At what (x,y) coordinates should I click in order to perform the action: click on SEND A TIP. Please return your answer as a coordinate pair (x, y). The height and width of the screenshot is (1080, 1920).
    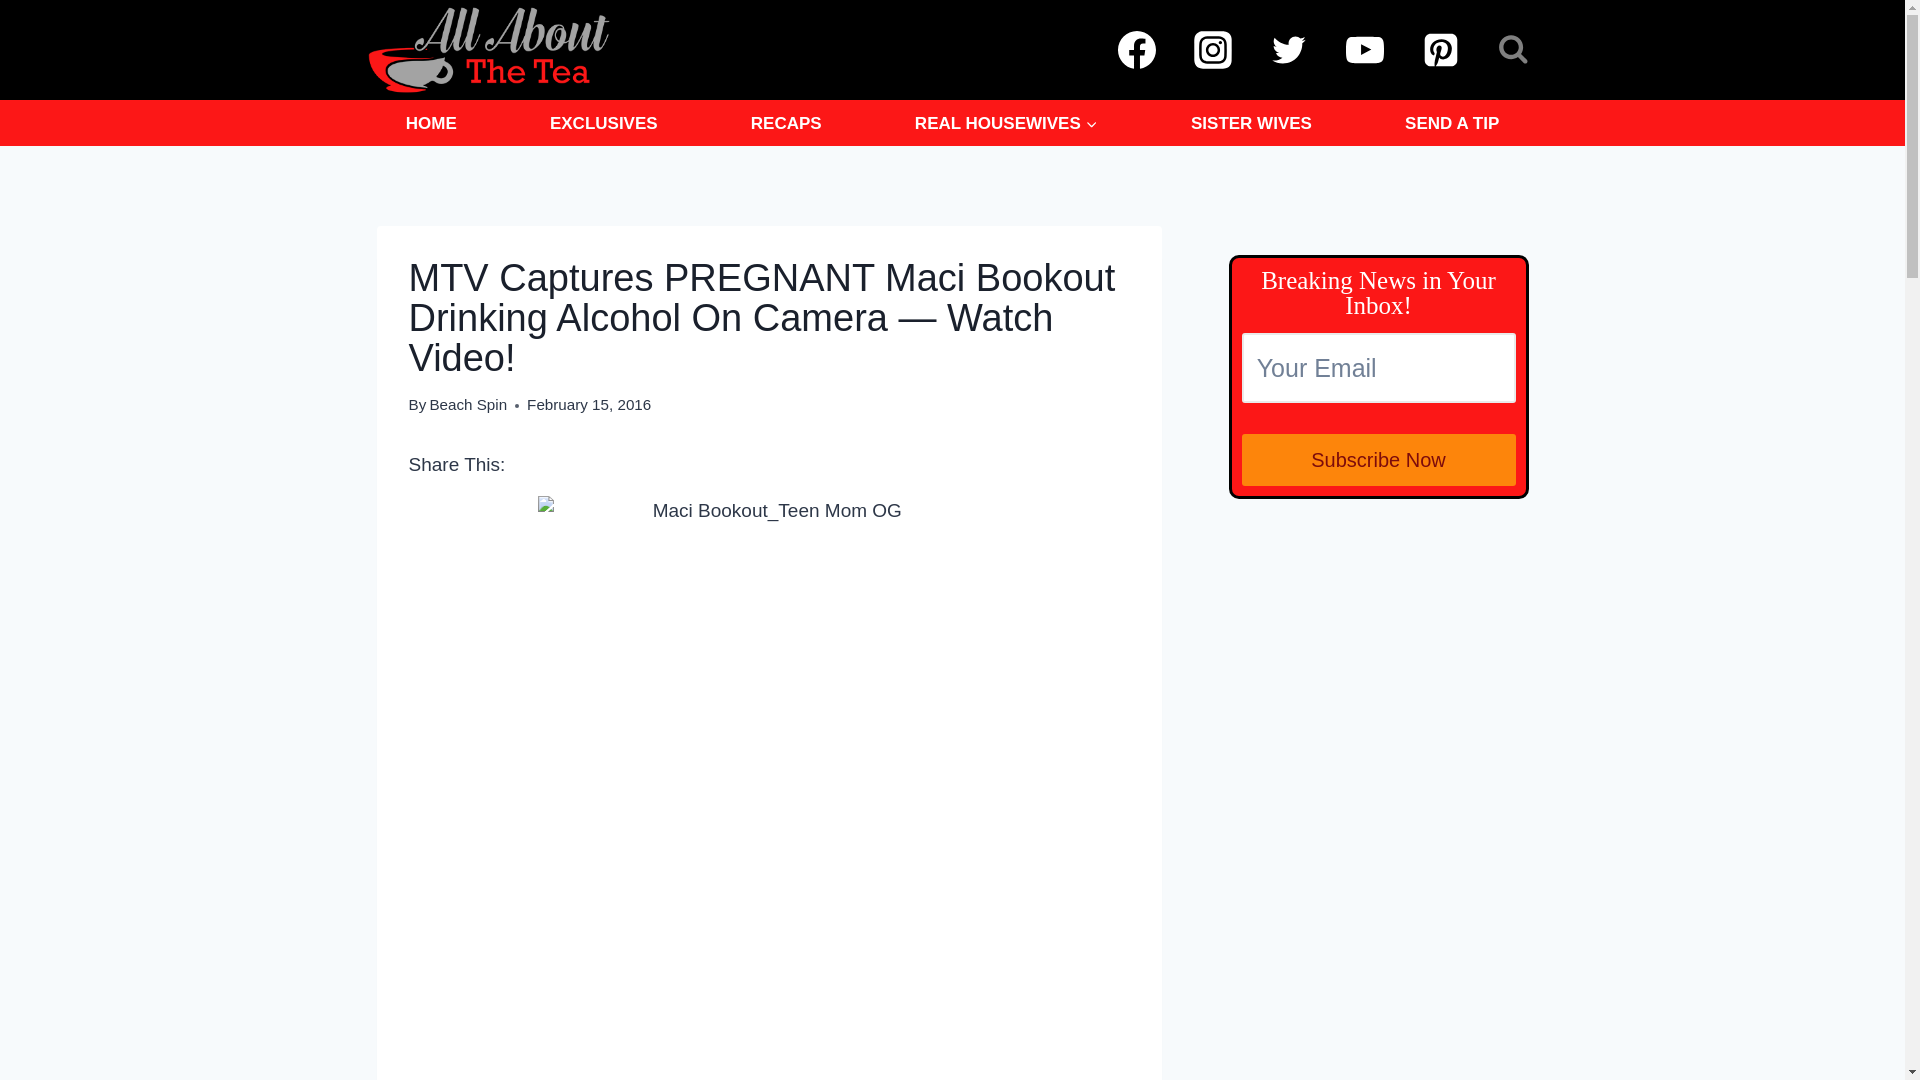
    Looking at the image, I should click on (1452, 122).